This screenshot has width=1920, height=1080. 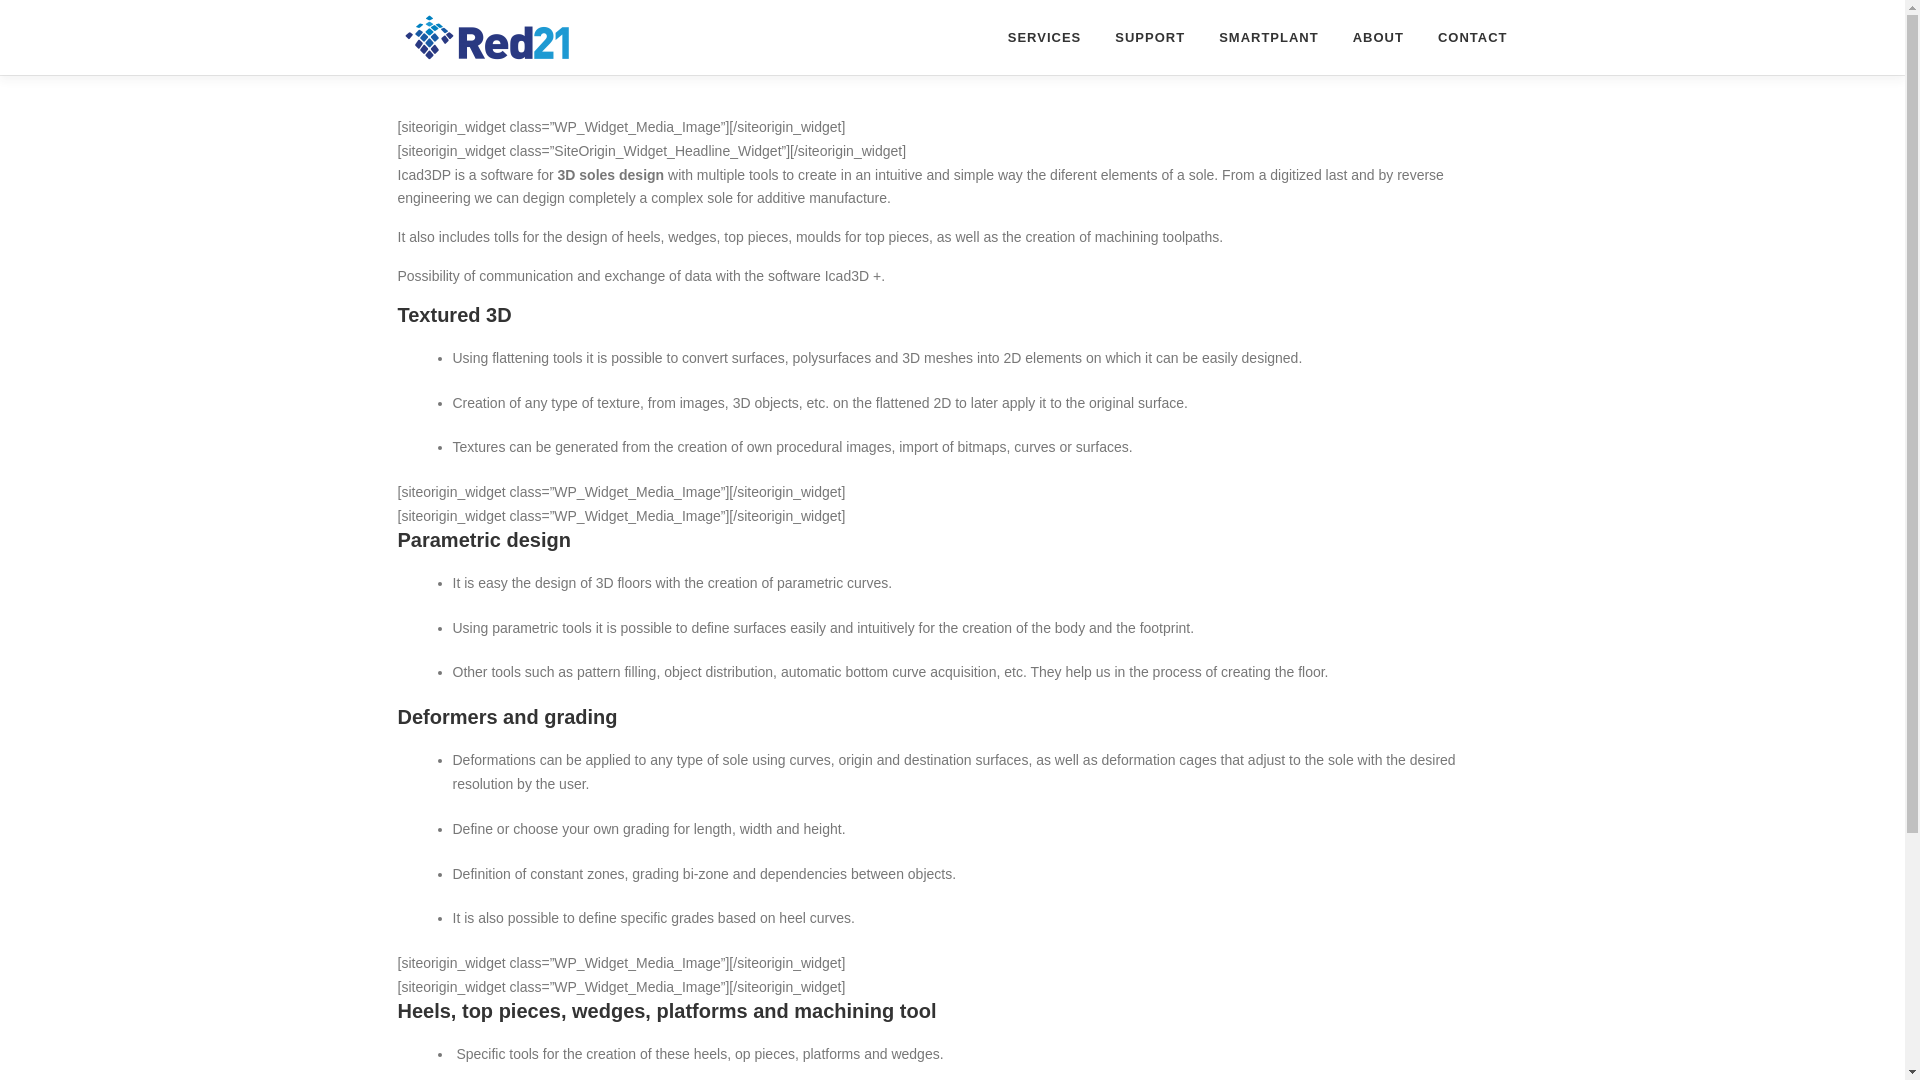 I want to click on ABOUT, so click(x=1378, y=37).